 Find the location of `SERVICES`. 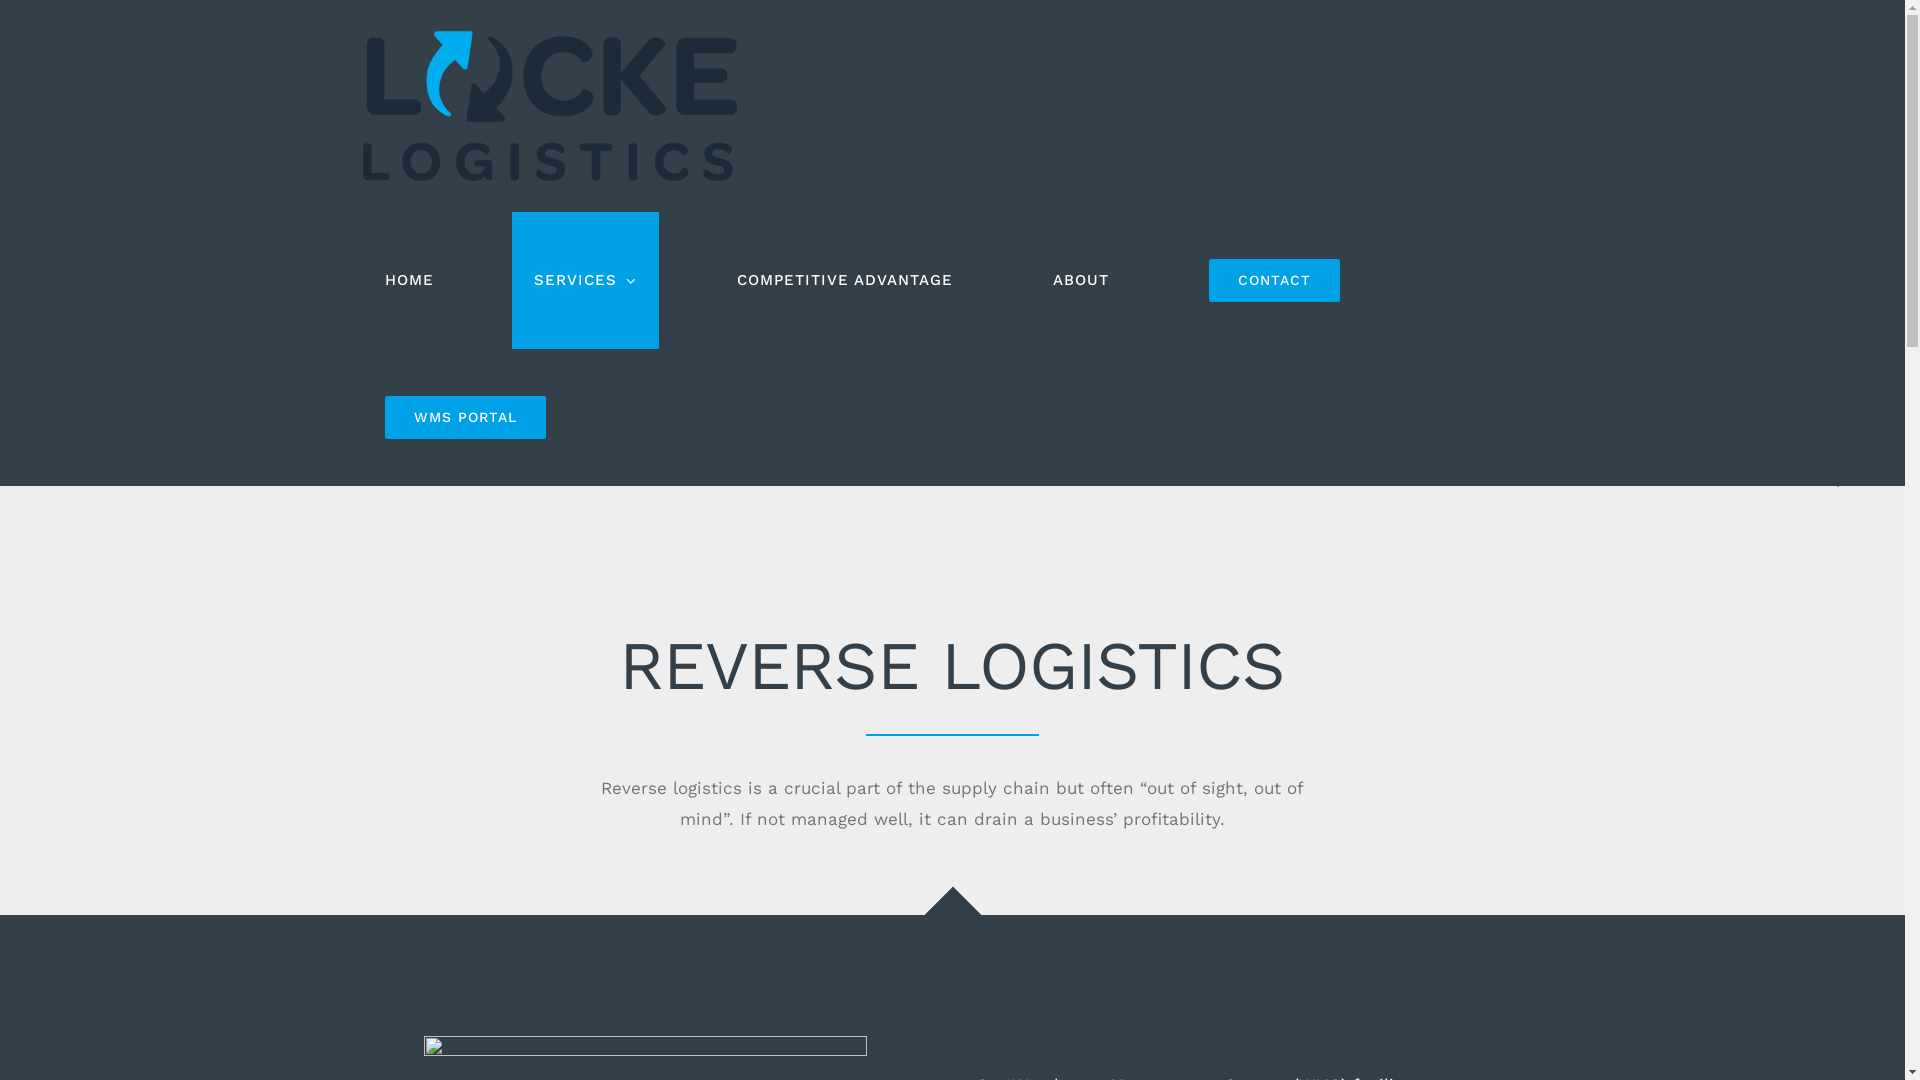

SERVICES is located at coordinates (586, 280).